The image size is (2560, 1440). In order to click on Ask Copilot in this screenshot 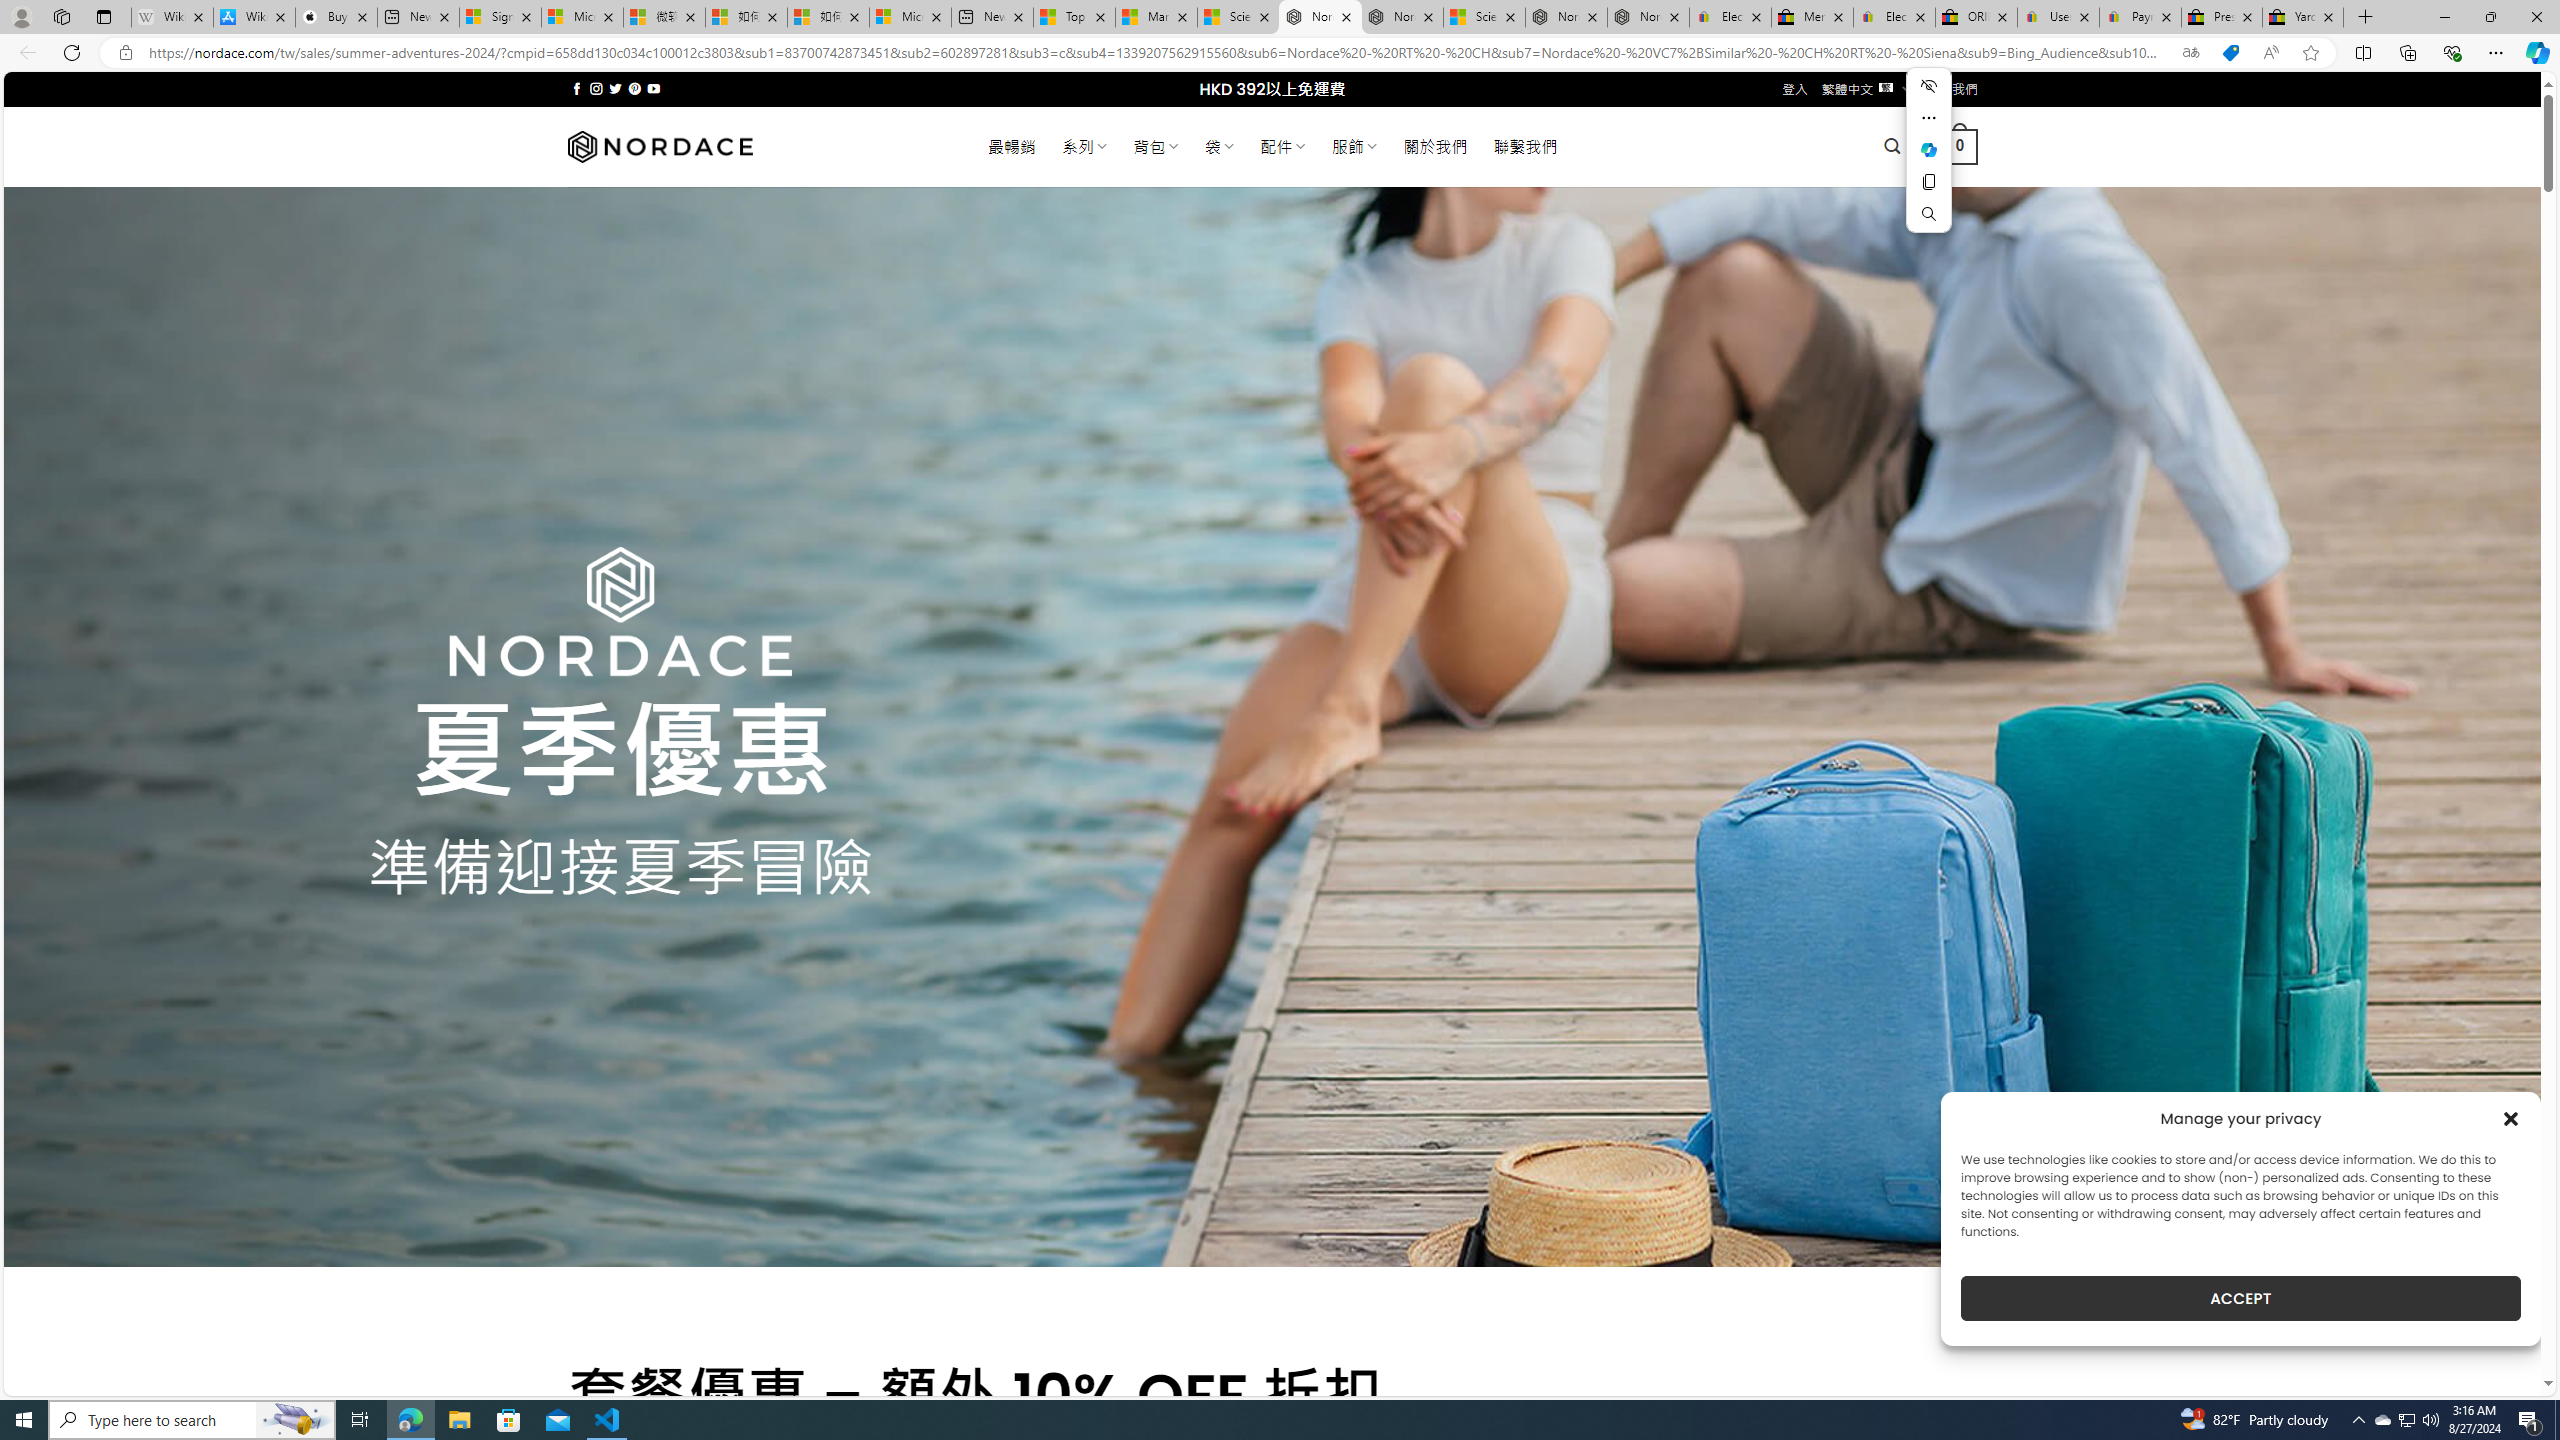, I will do `click(1928, 149)`.